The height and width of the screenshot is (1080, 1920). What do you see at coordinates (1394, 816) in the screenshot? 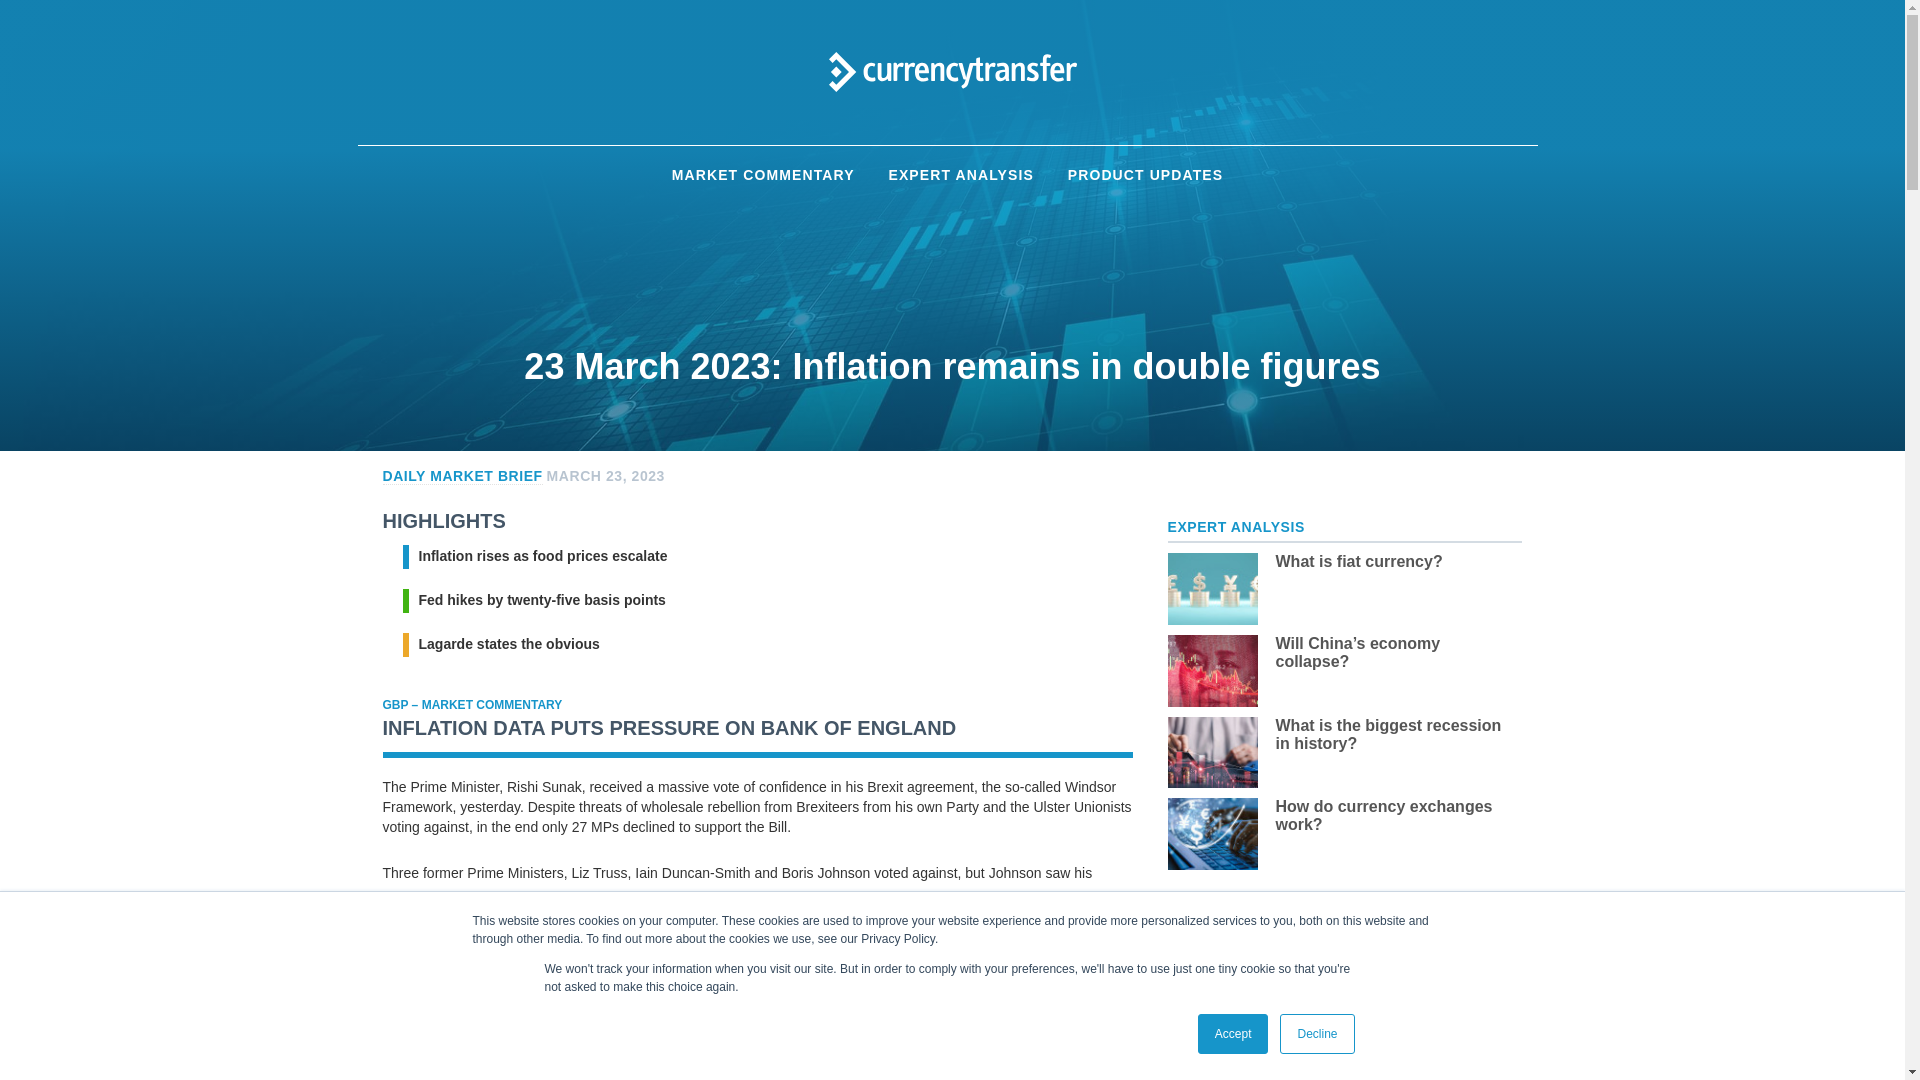
I see `How do currency exchanges work?` at bounding box center [1394, 816].